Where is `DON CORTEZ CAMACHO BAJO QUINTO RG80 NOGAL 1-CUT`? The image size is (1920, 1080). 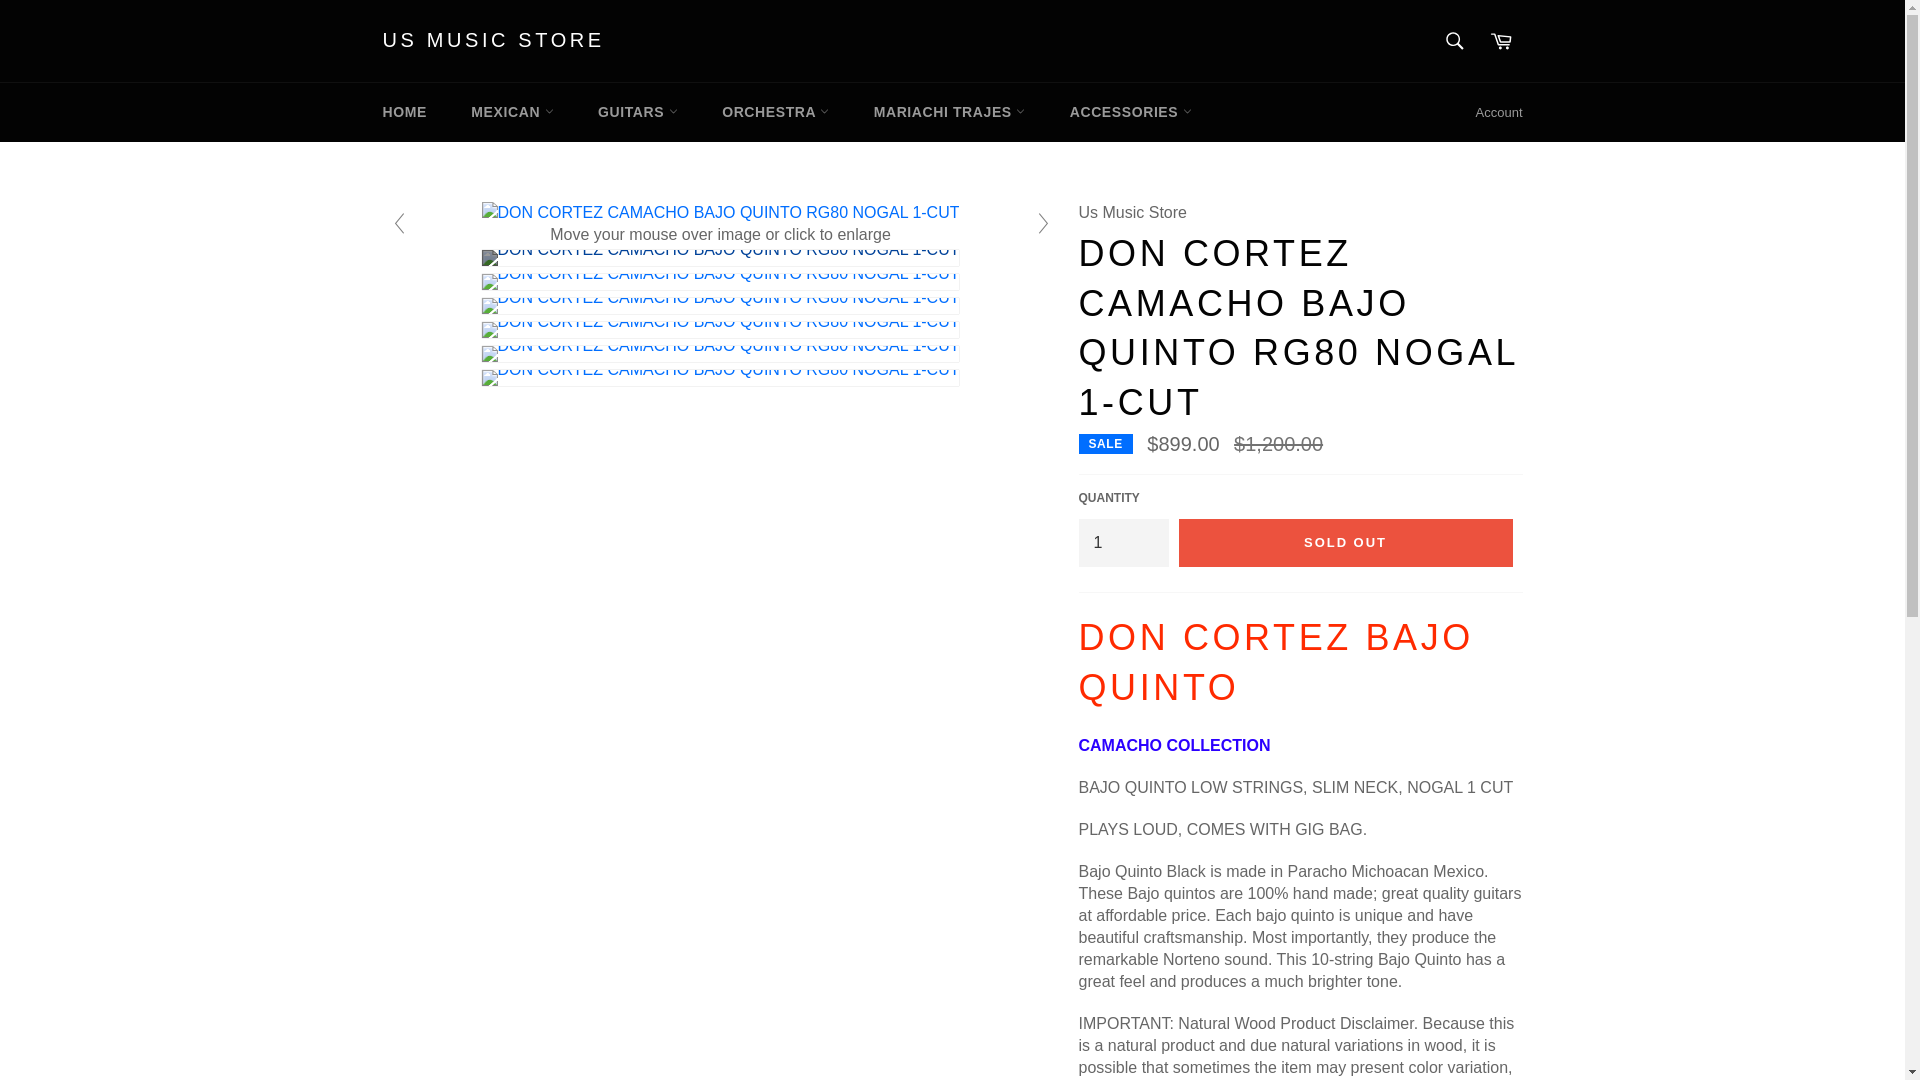 DON CORTEZ CAMACHO BAJO QUINTO RG80 NOGAL 1-CUT is located at coordinates (720, 257).